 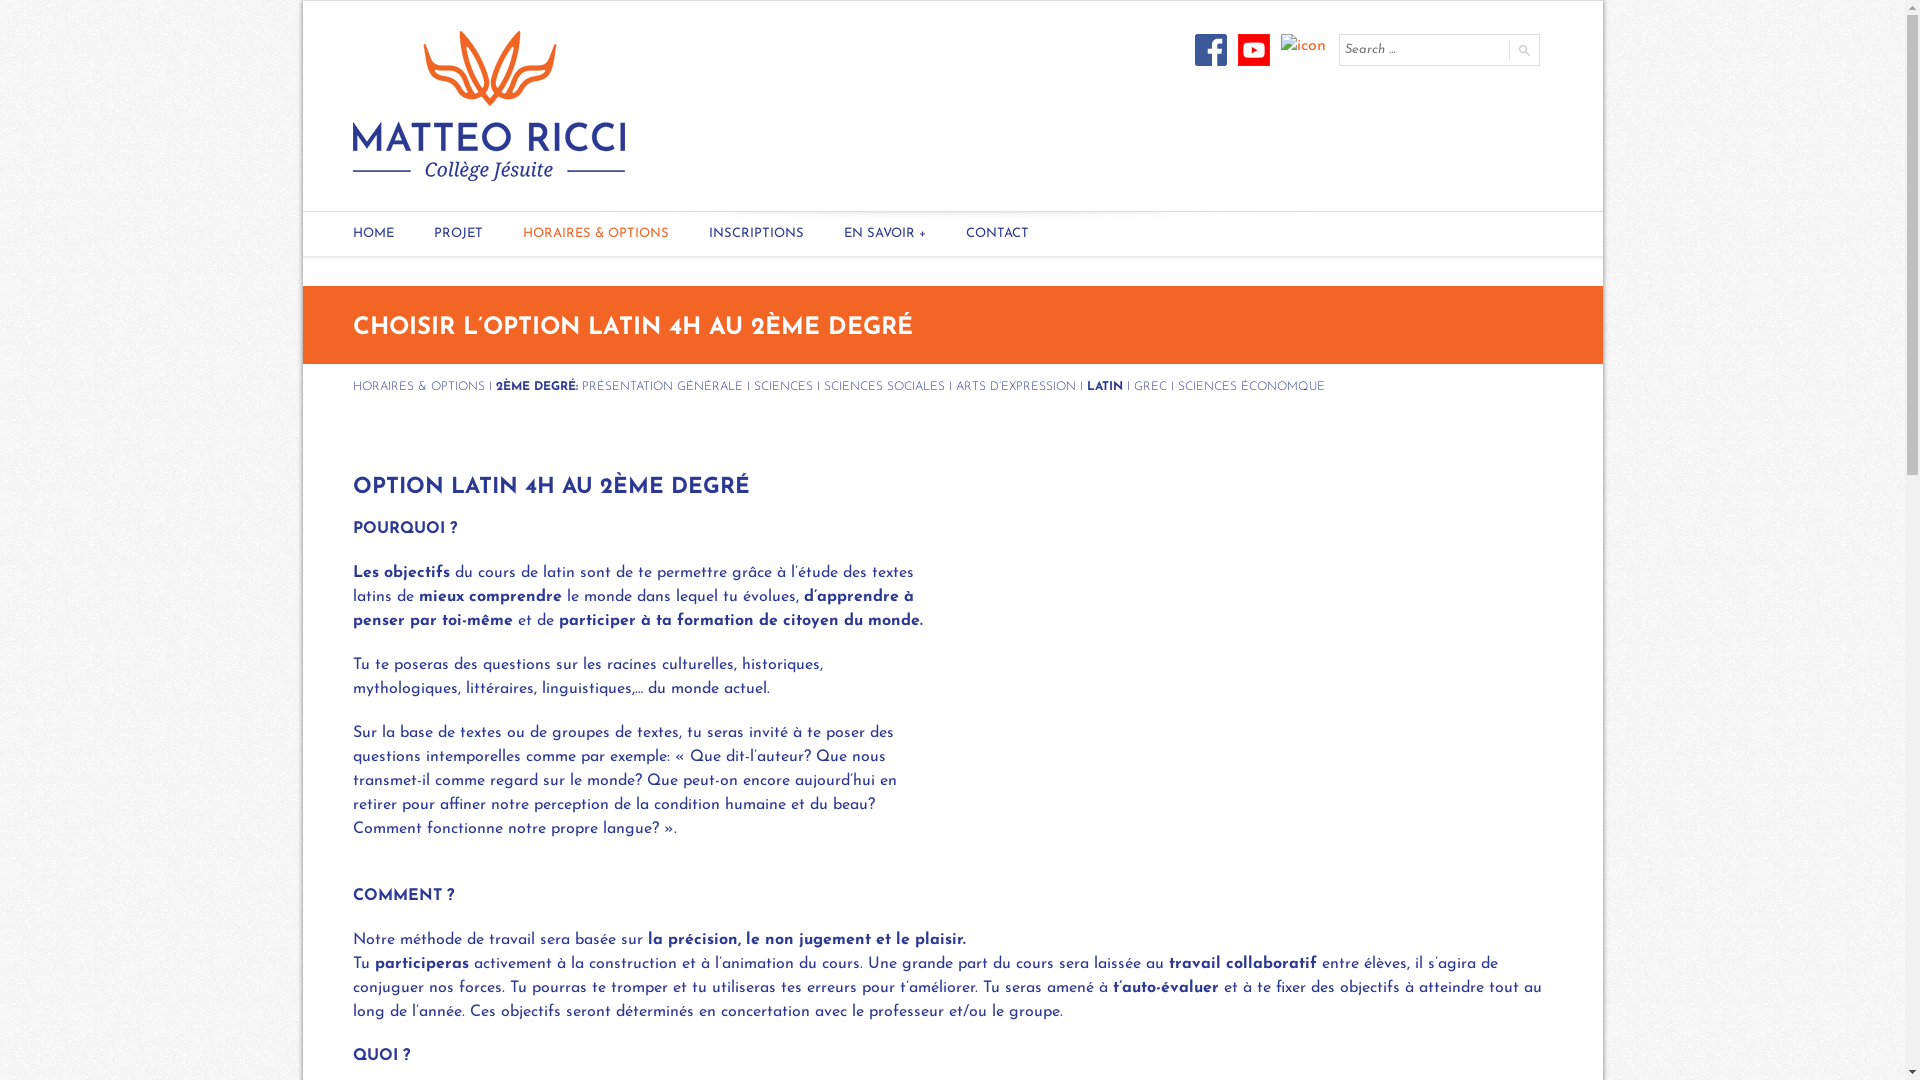 What do you see at coordinates (595, 234) in the screenshot?
I see `HORAIRES & OPTIONS` at bounding box center [595, 234].